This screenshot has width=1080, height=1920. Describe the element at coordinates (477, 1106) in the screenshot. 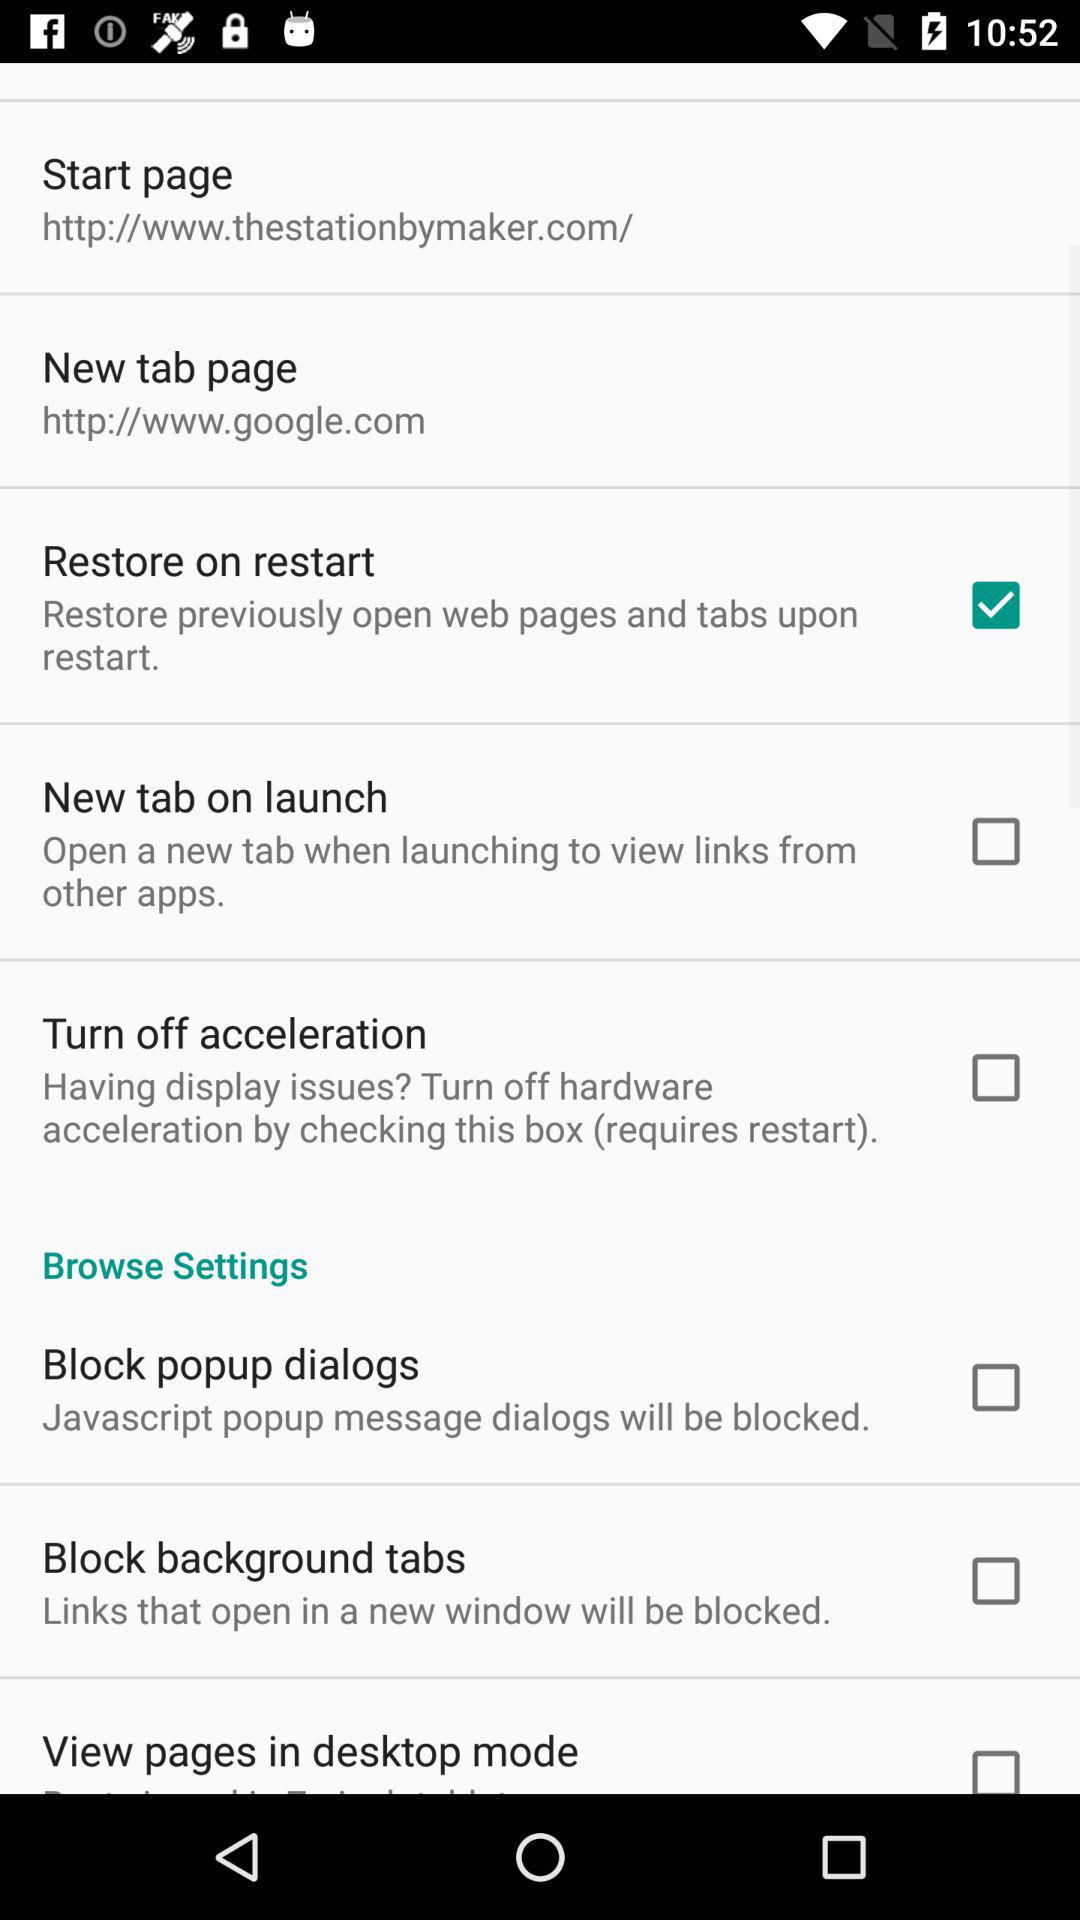

I see `scroll to the having display issues app` at that location.